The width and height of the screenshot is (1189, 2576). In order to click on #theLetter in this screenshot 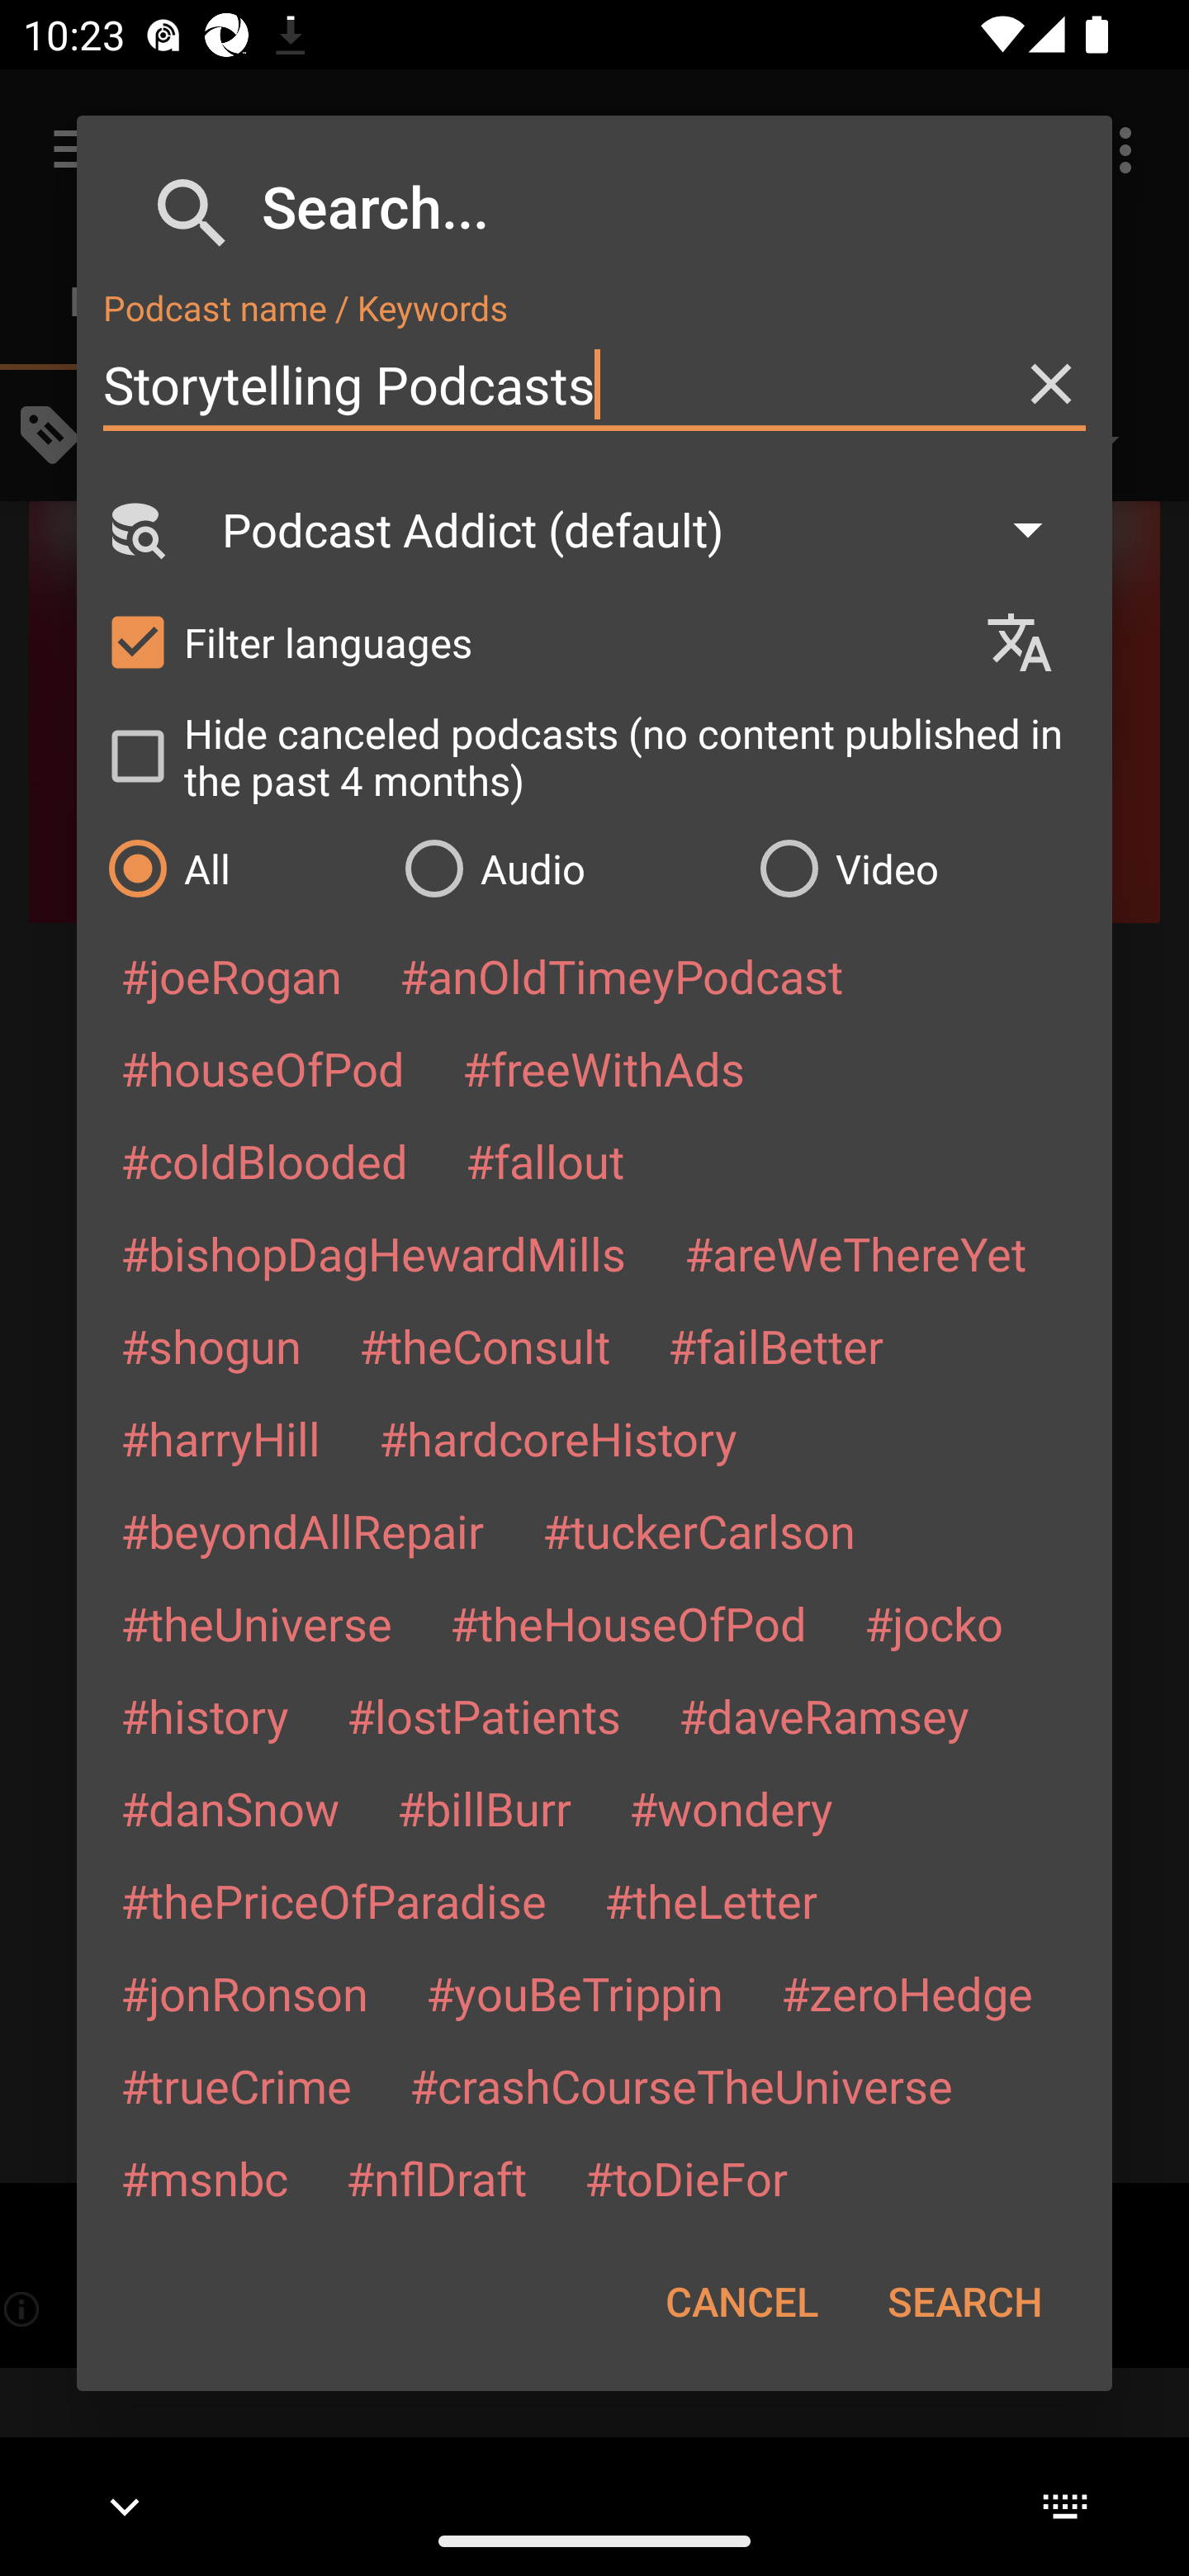, I will do `click(710, 1901)`.